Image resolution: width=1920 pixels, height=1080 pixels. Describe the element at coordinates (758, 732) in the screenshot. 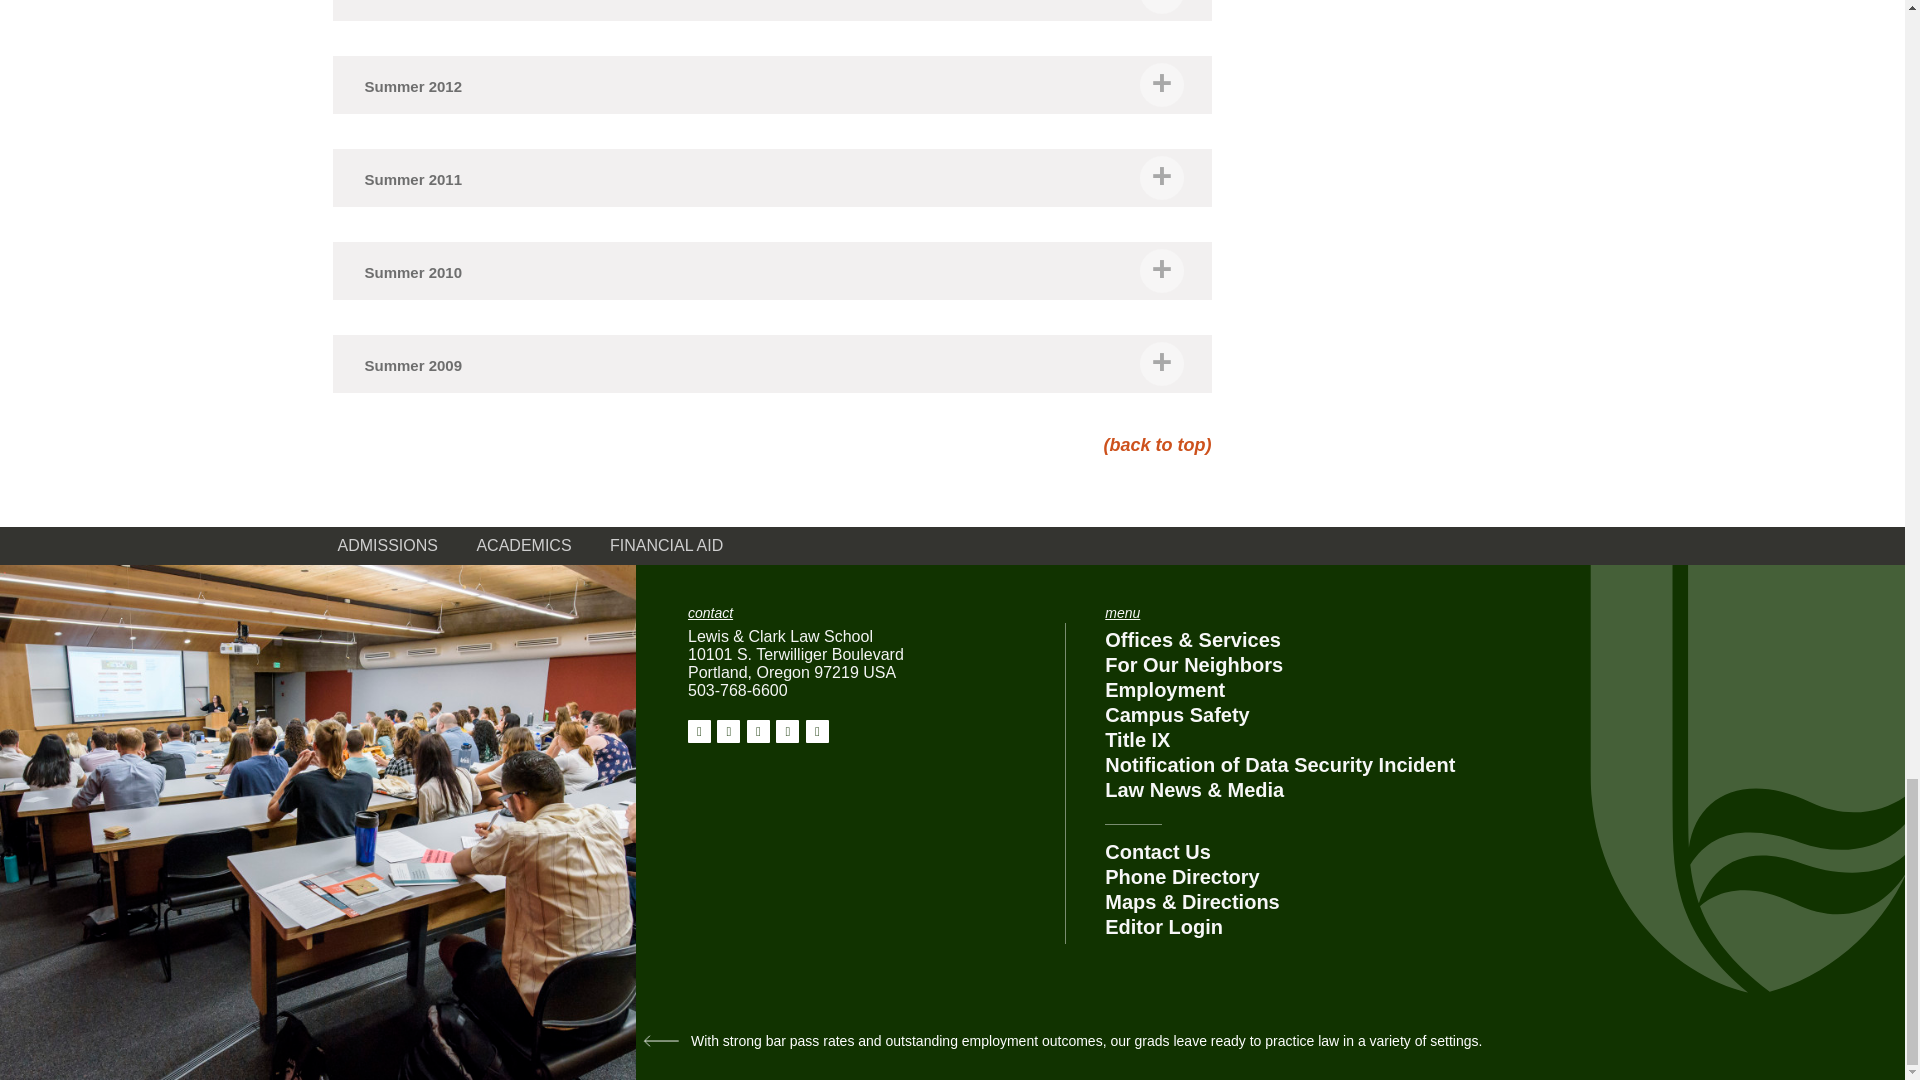

I see `View our Twitter` at that location.